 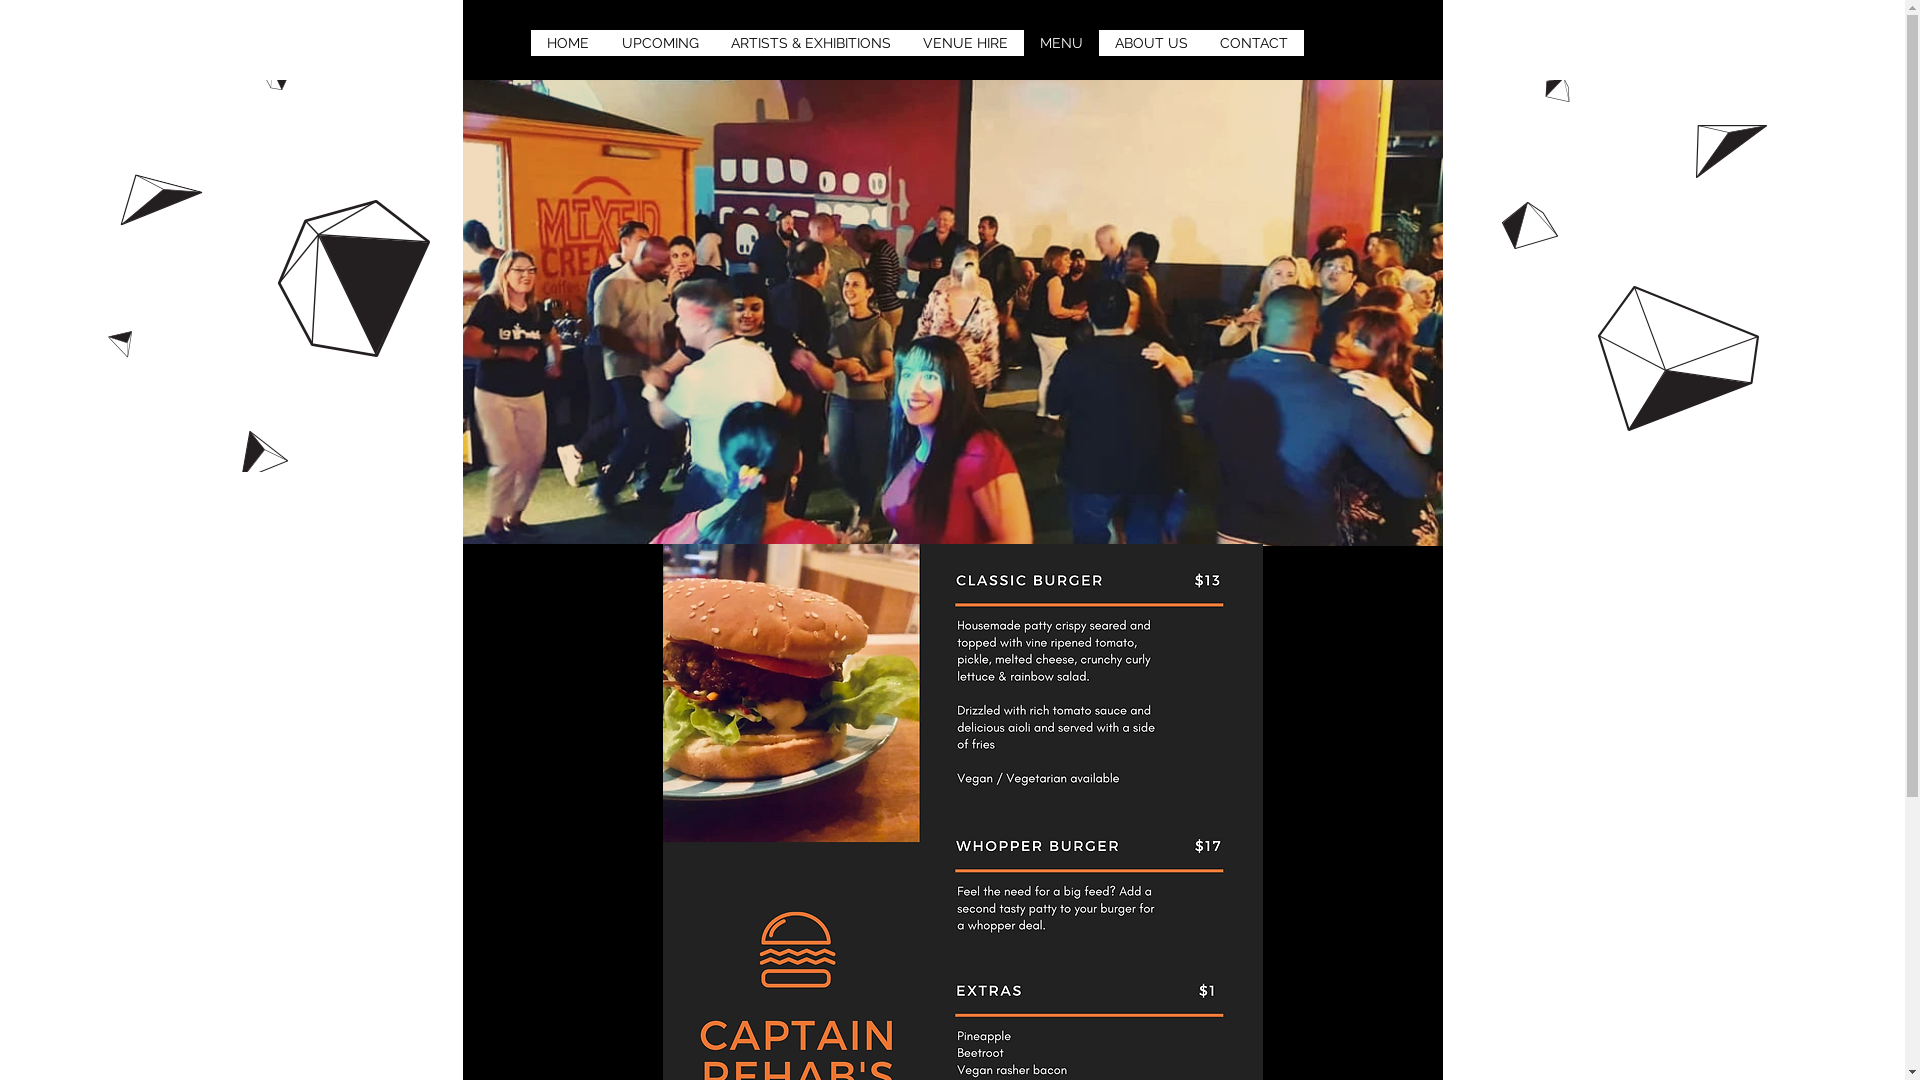 I want to click on ARTISTS & EXHIBITIONS, so click(x=810, y=43).